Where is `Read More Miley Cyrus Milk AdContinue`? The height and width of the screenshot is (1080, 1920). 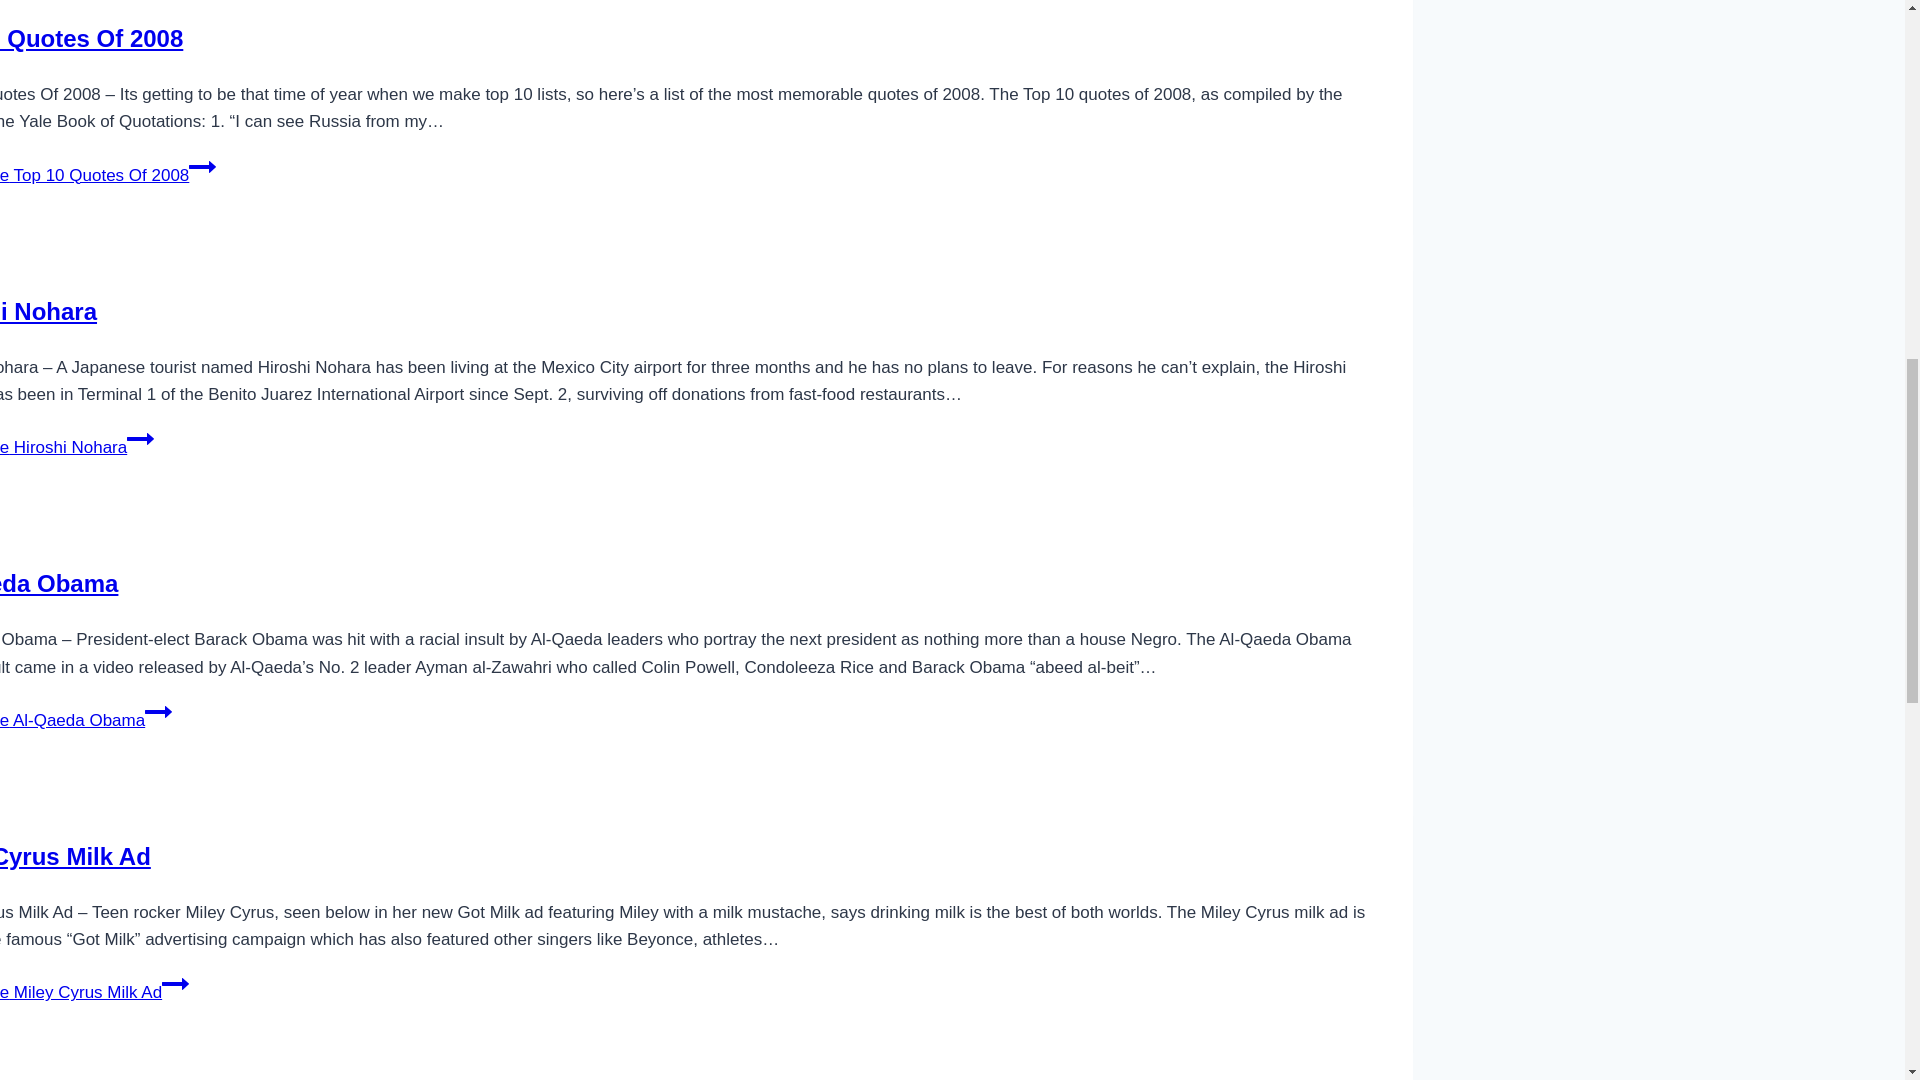 Read More Miley Cyrus Milk AdContinue is located at coordinates (94, 992).